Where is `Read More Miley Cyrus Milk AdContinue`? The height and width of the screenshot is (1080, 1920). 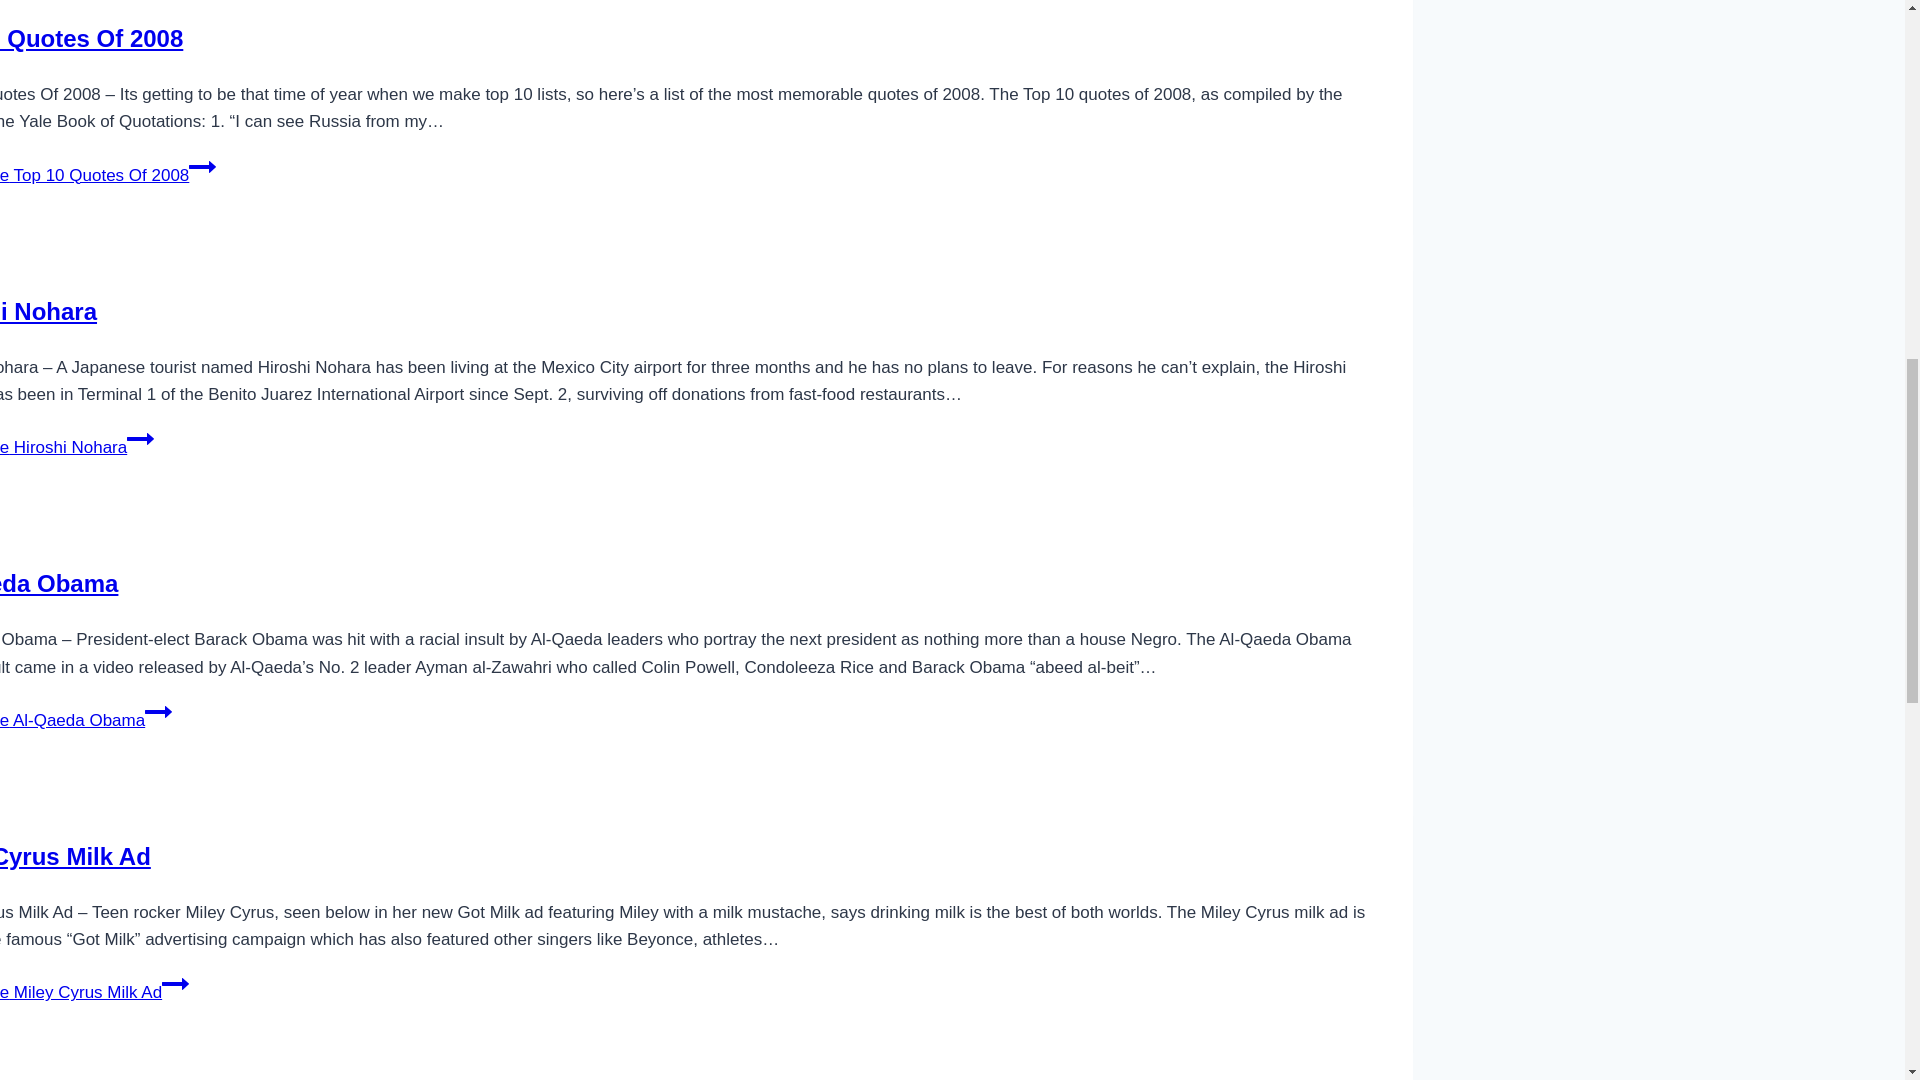 Read More Miley Cyrus Milk AdContinue is located at coordinates (94, 992).